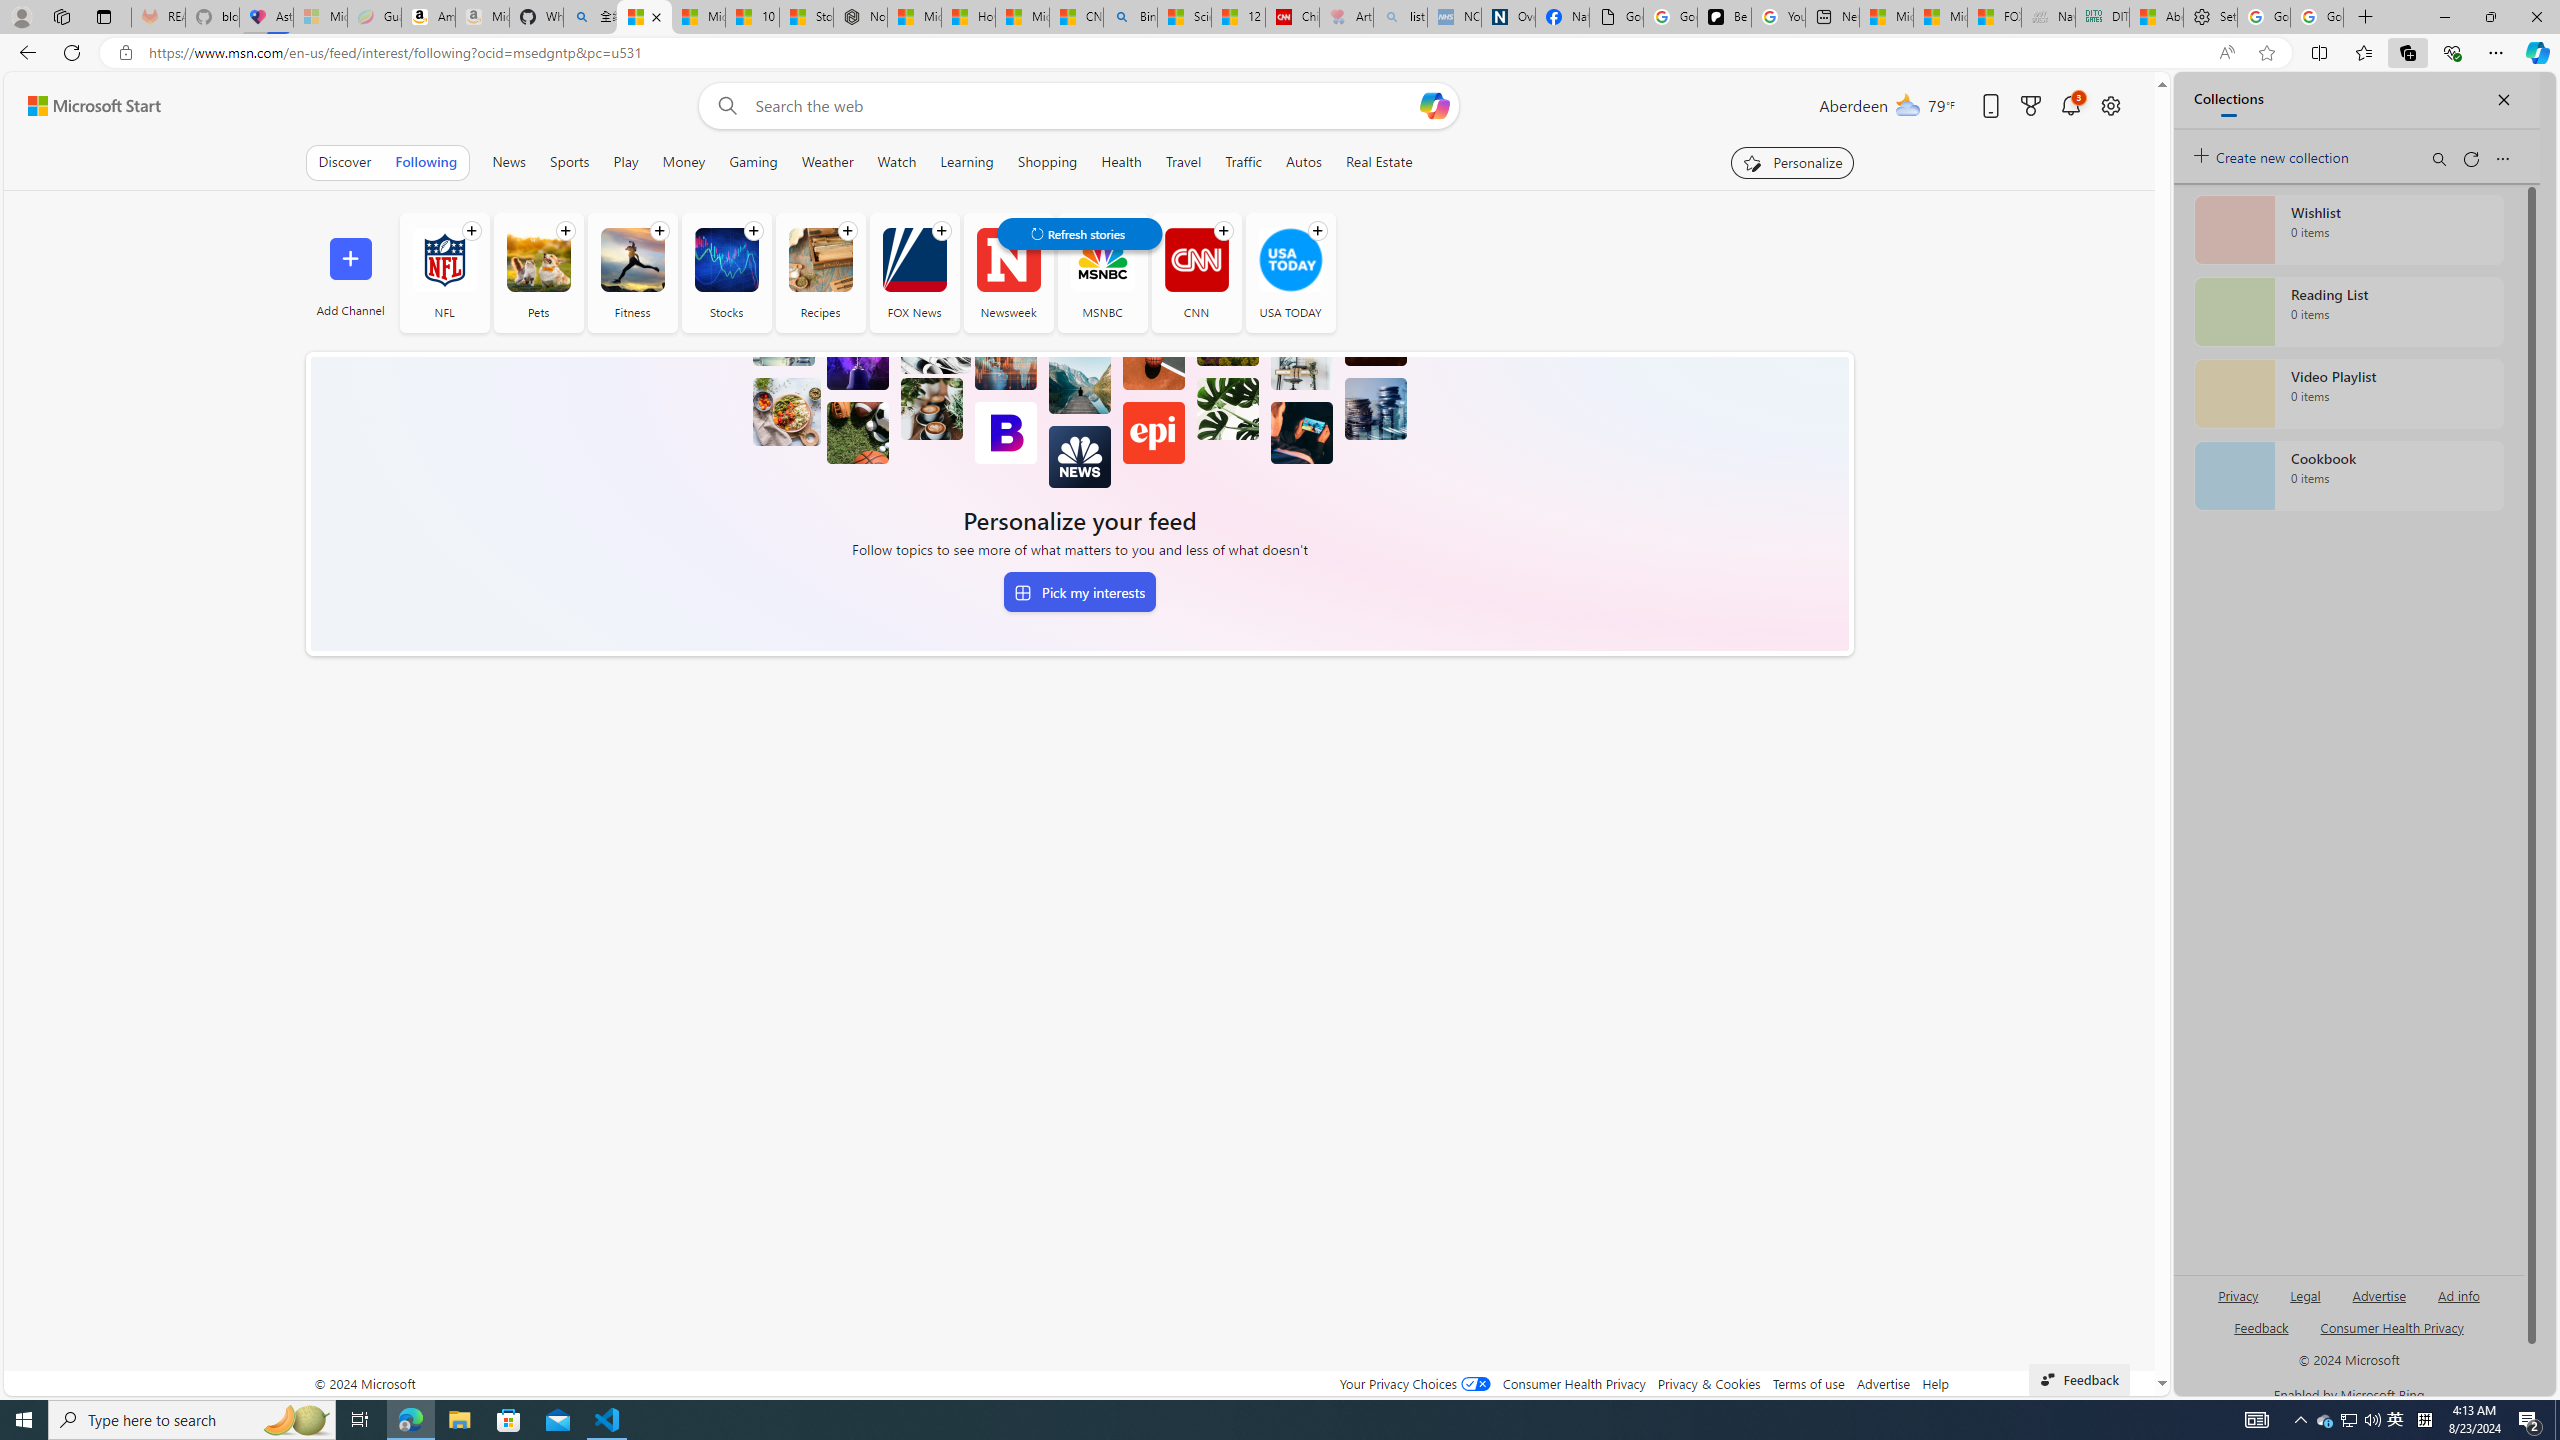 The height and width of the screenshot is (1440, 2560). I want to click on Privacy & Cookies, so click(1708, 1384).